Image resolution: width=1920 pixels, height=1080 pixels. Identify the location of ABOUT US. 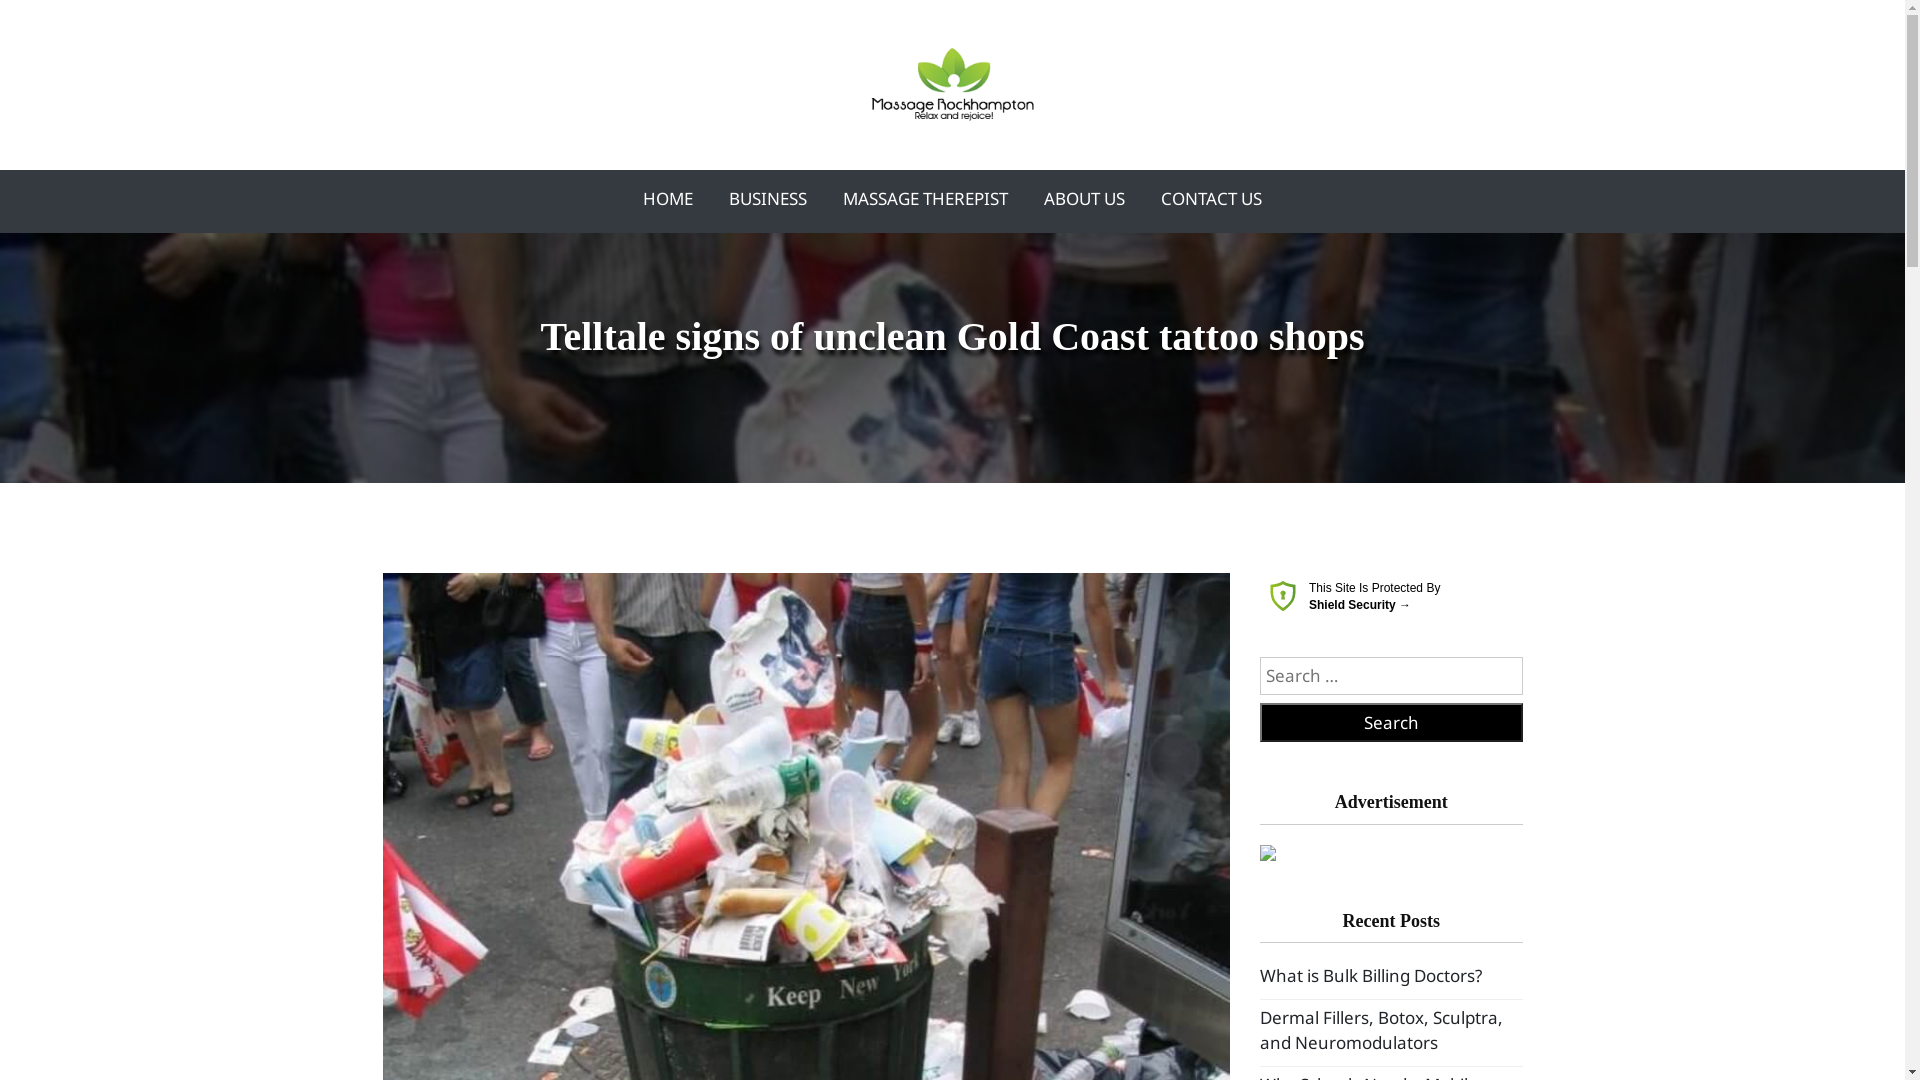
(1084, 199).